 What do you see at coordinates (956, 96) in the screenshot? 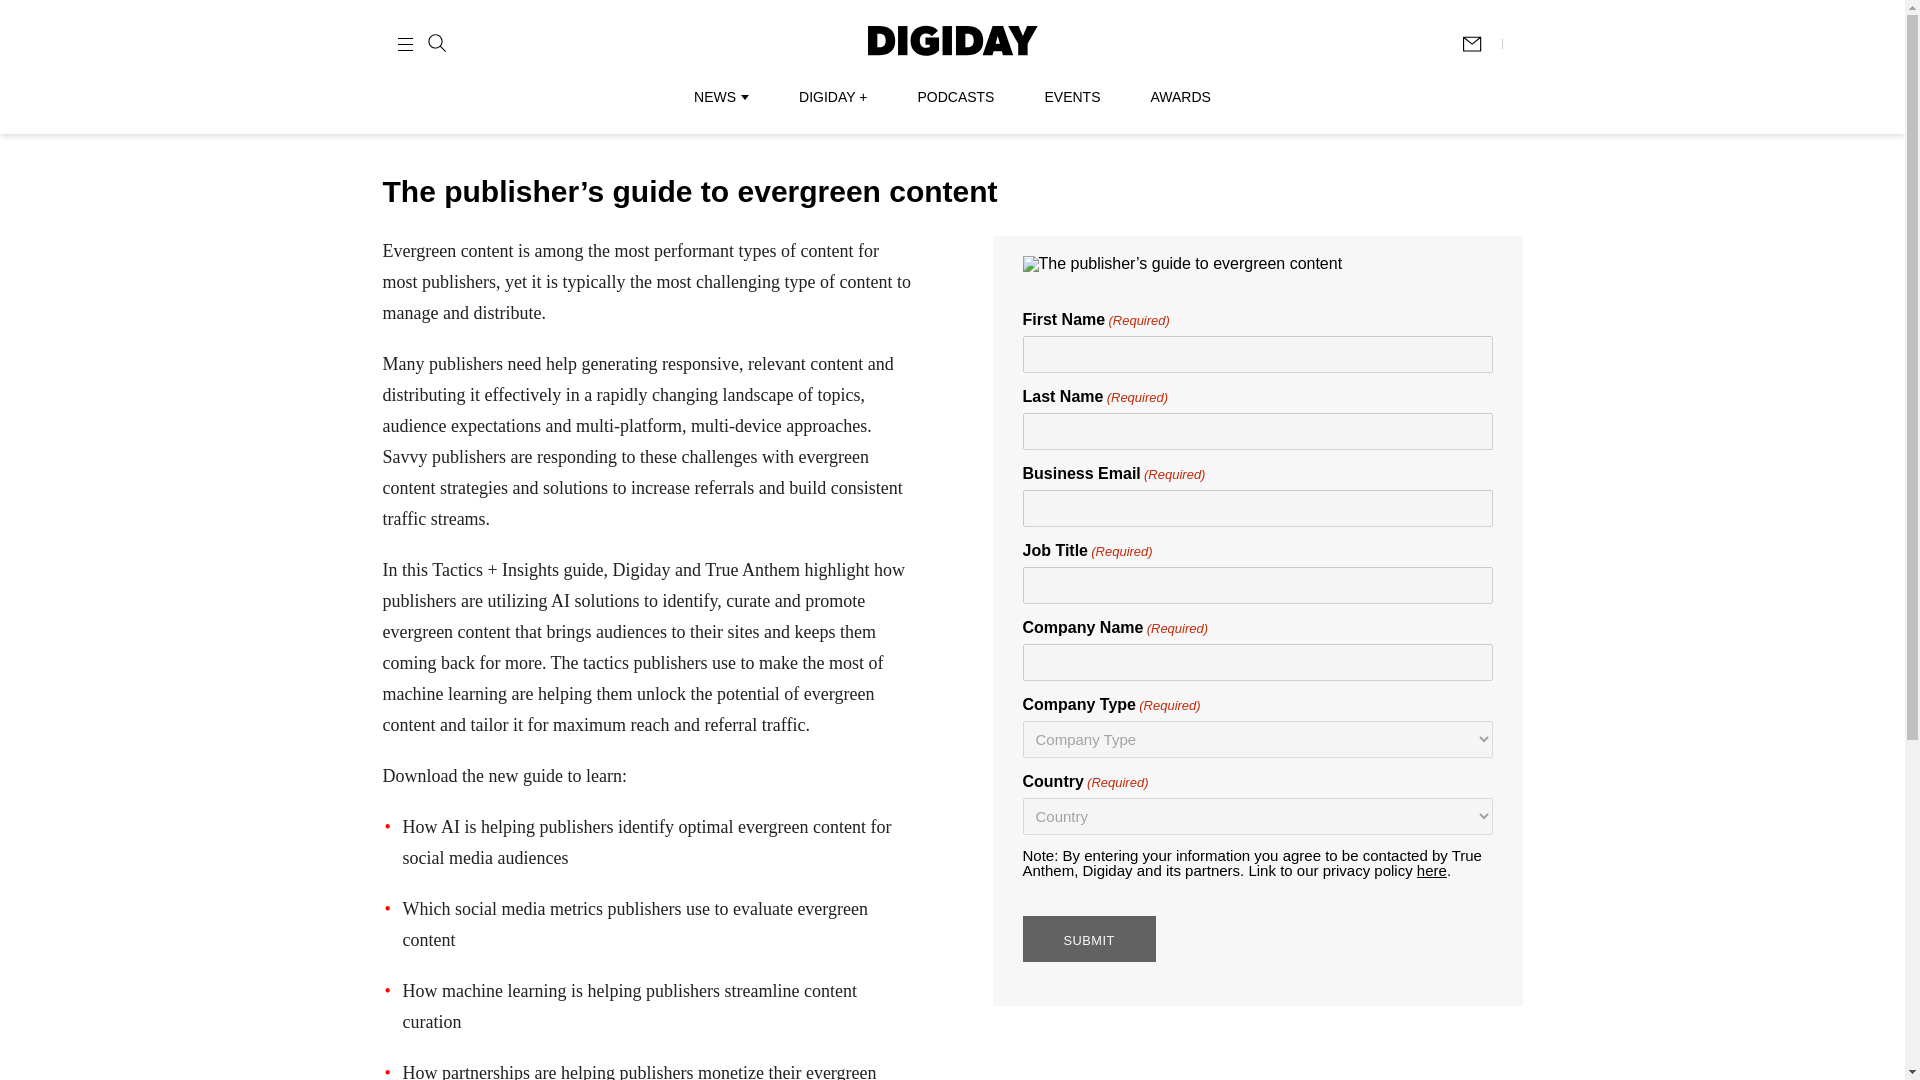
I see `PODCASTS` at bounding box center [956, 96].